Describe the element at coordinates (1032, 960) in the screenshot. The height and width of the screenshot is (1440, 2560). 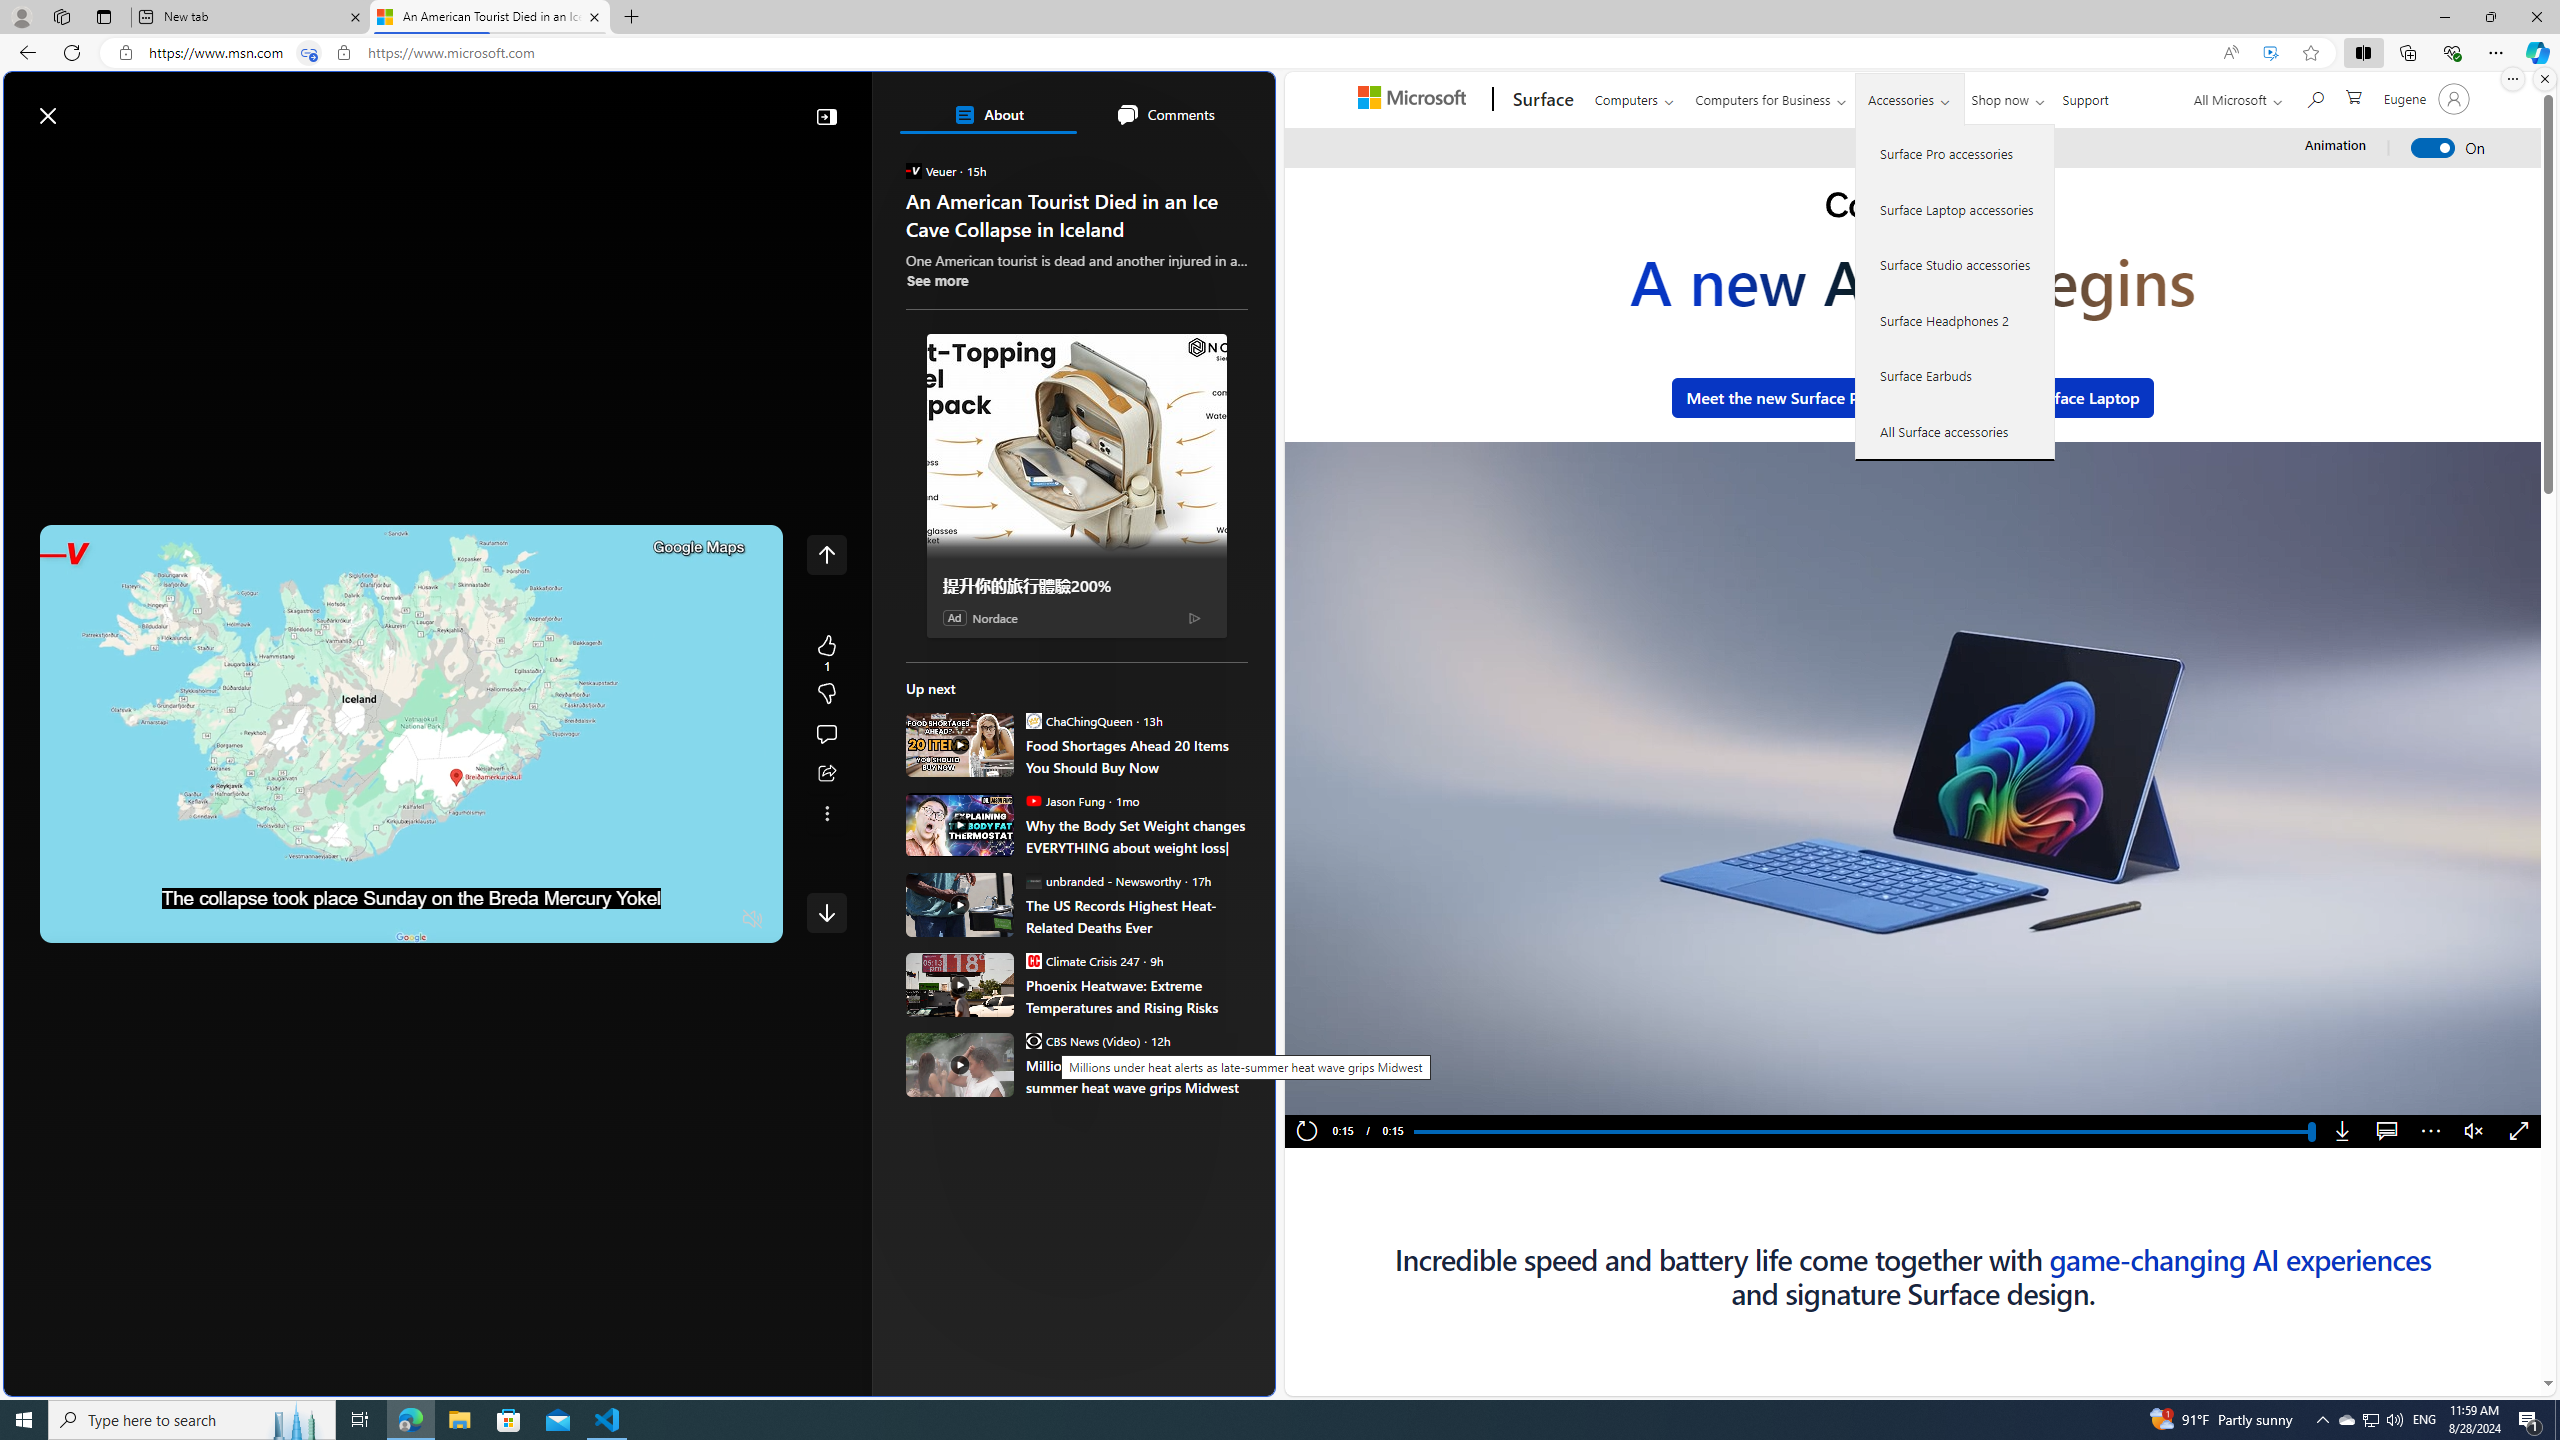
I see `Climate Crisis 247` at that location.